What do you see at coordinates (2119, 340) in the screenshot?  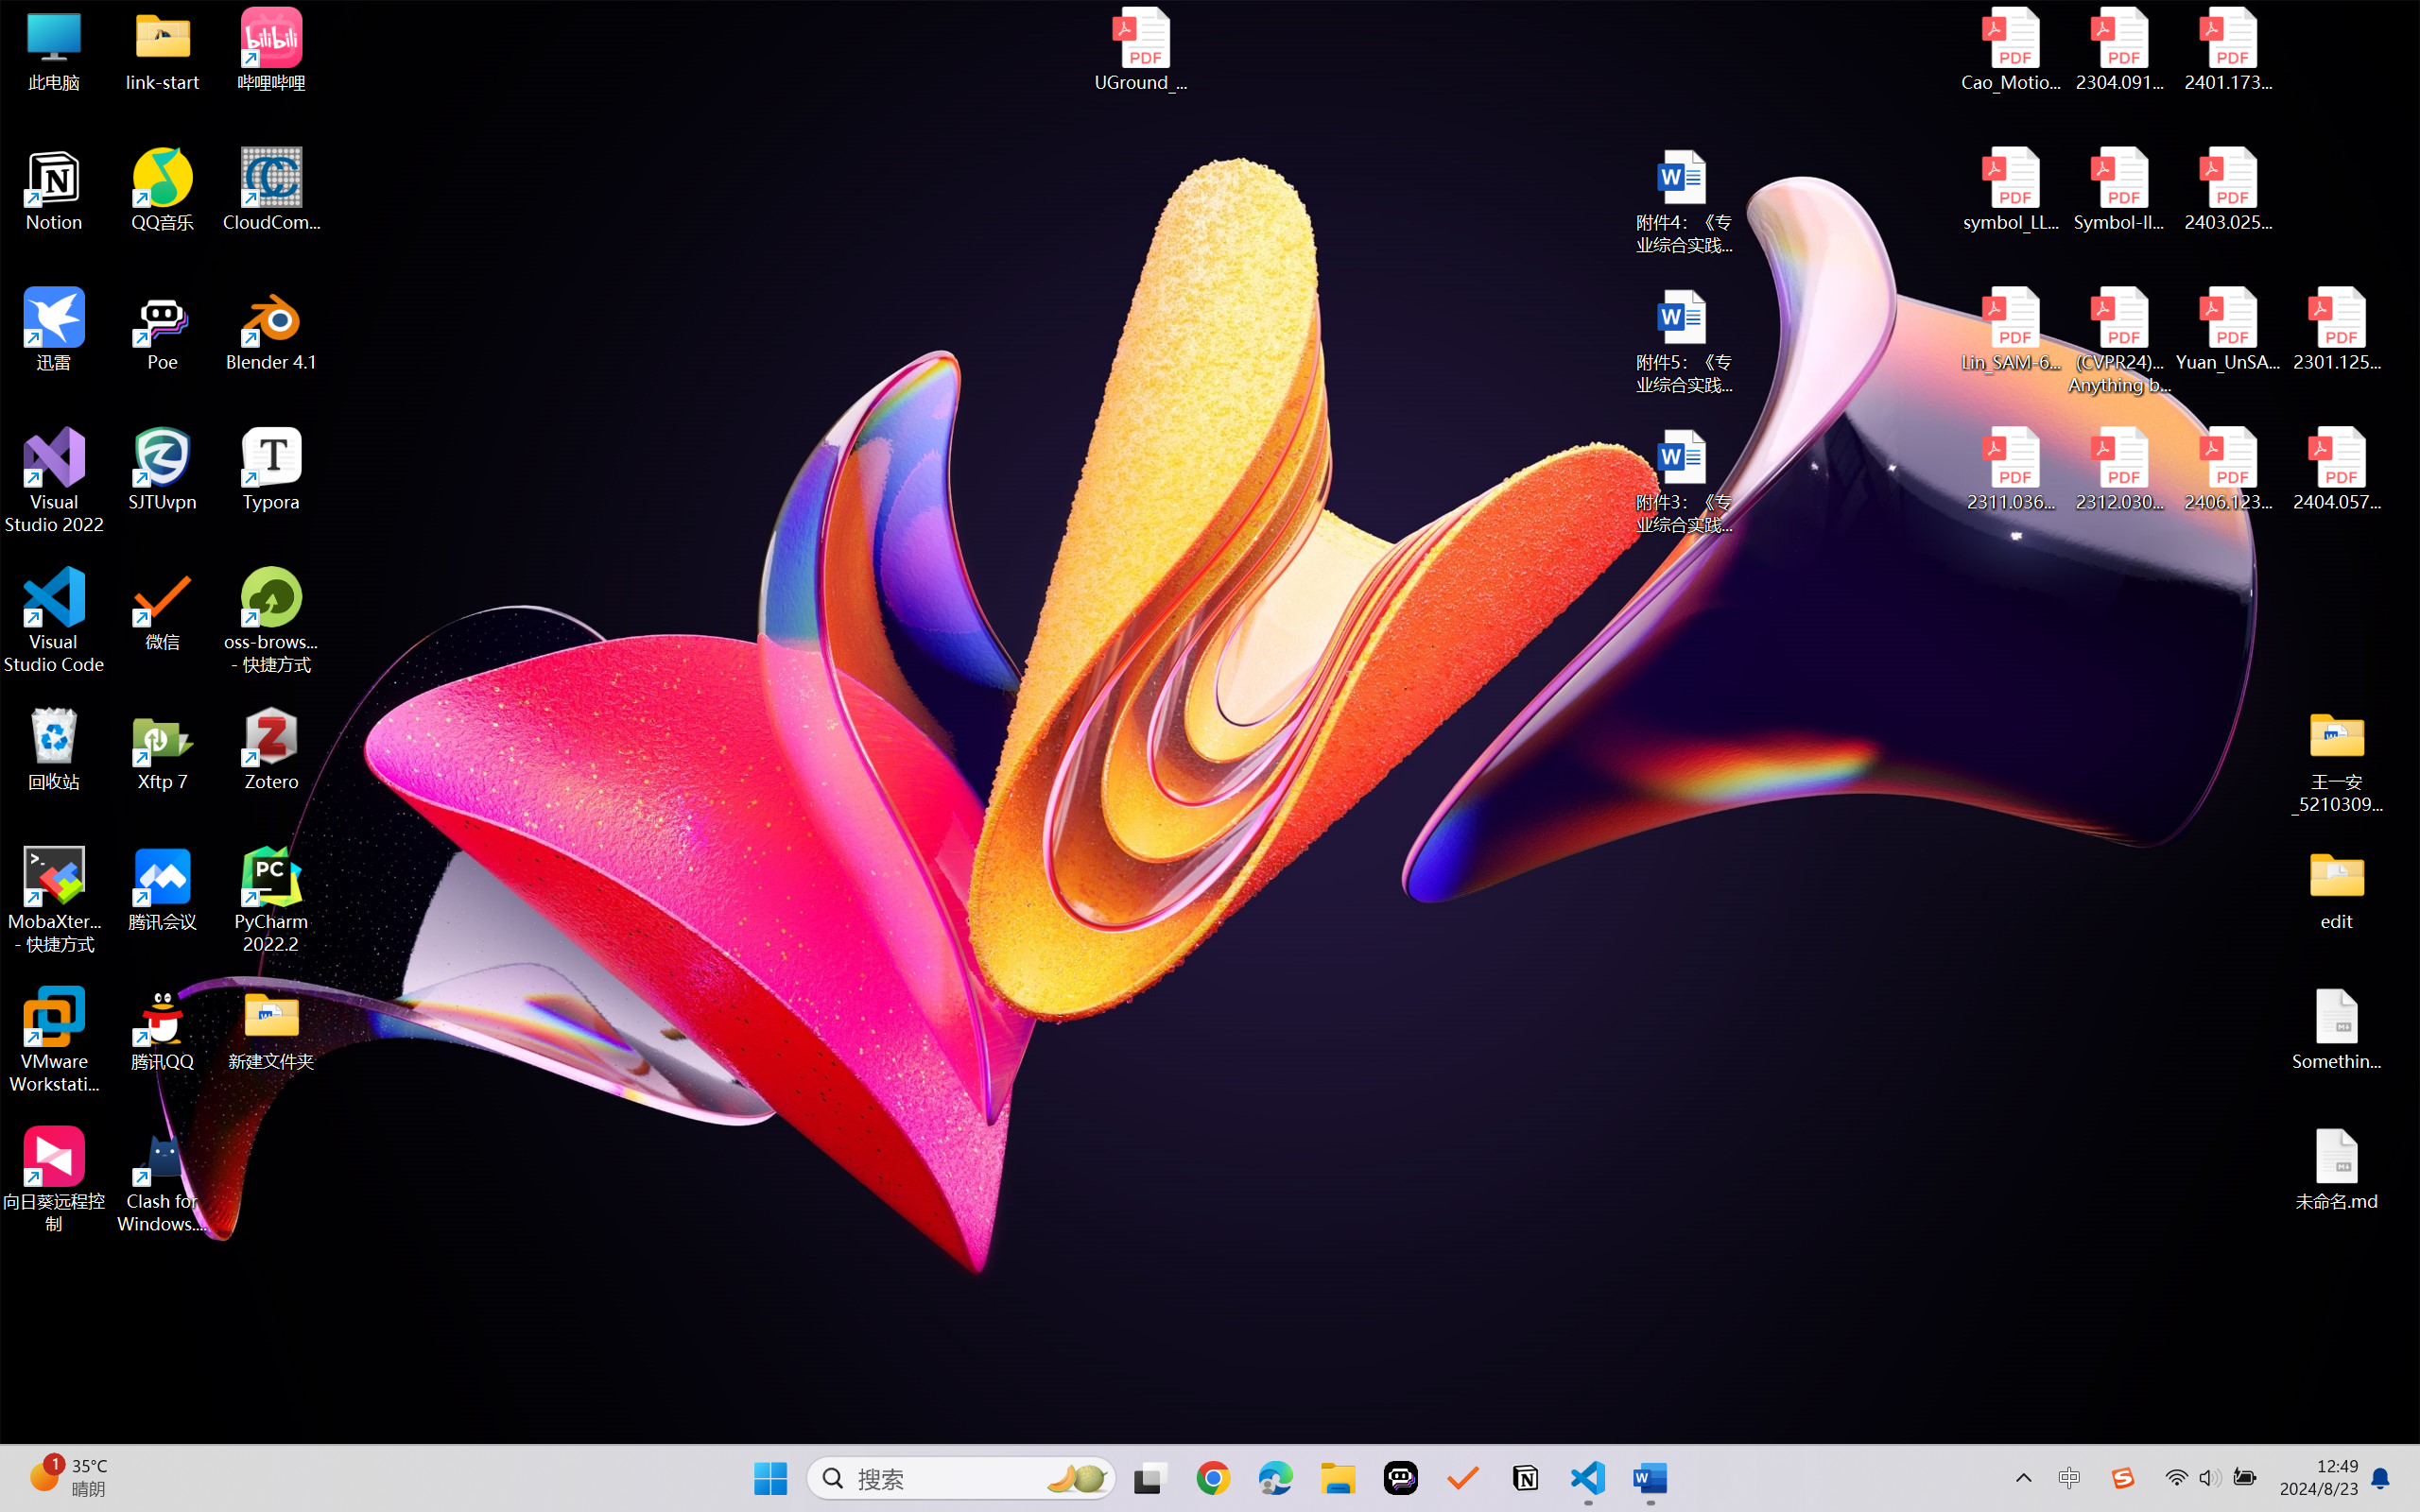 I see `(CVPR24)Matching Anything by Segmenting Anything.pdf` at bounding box center [2119, 340].